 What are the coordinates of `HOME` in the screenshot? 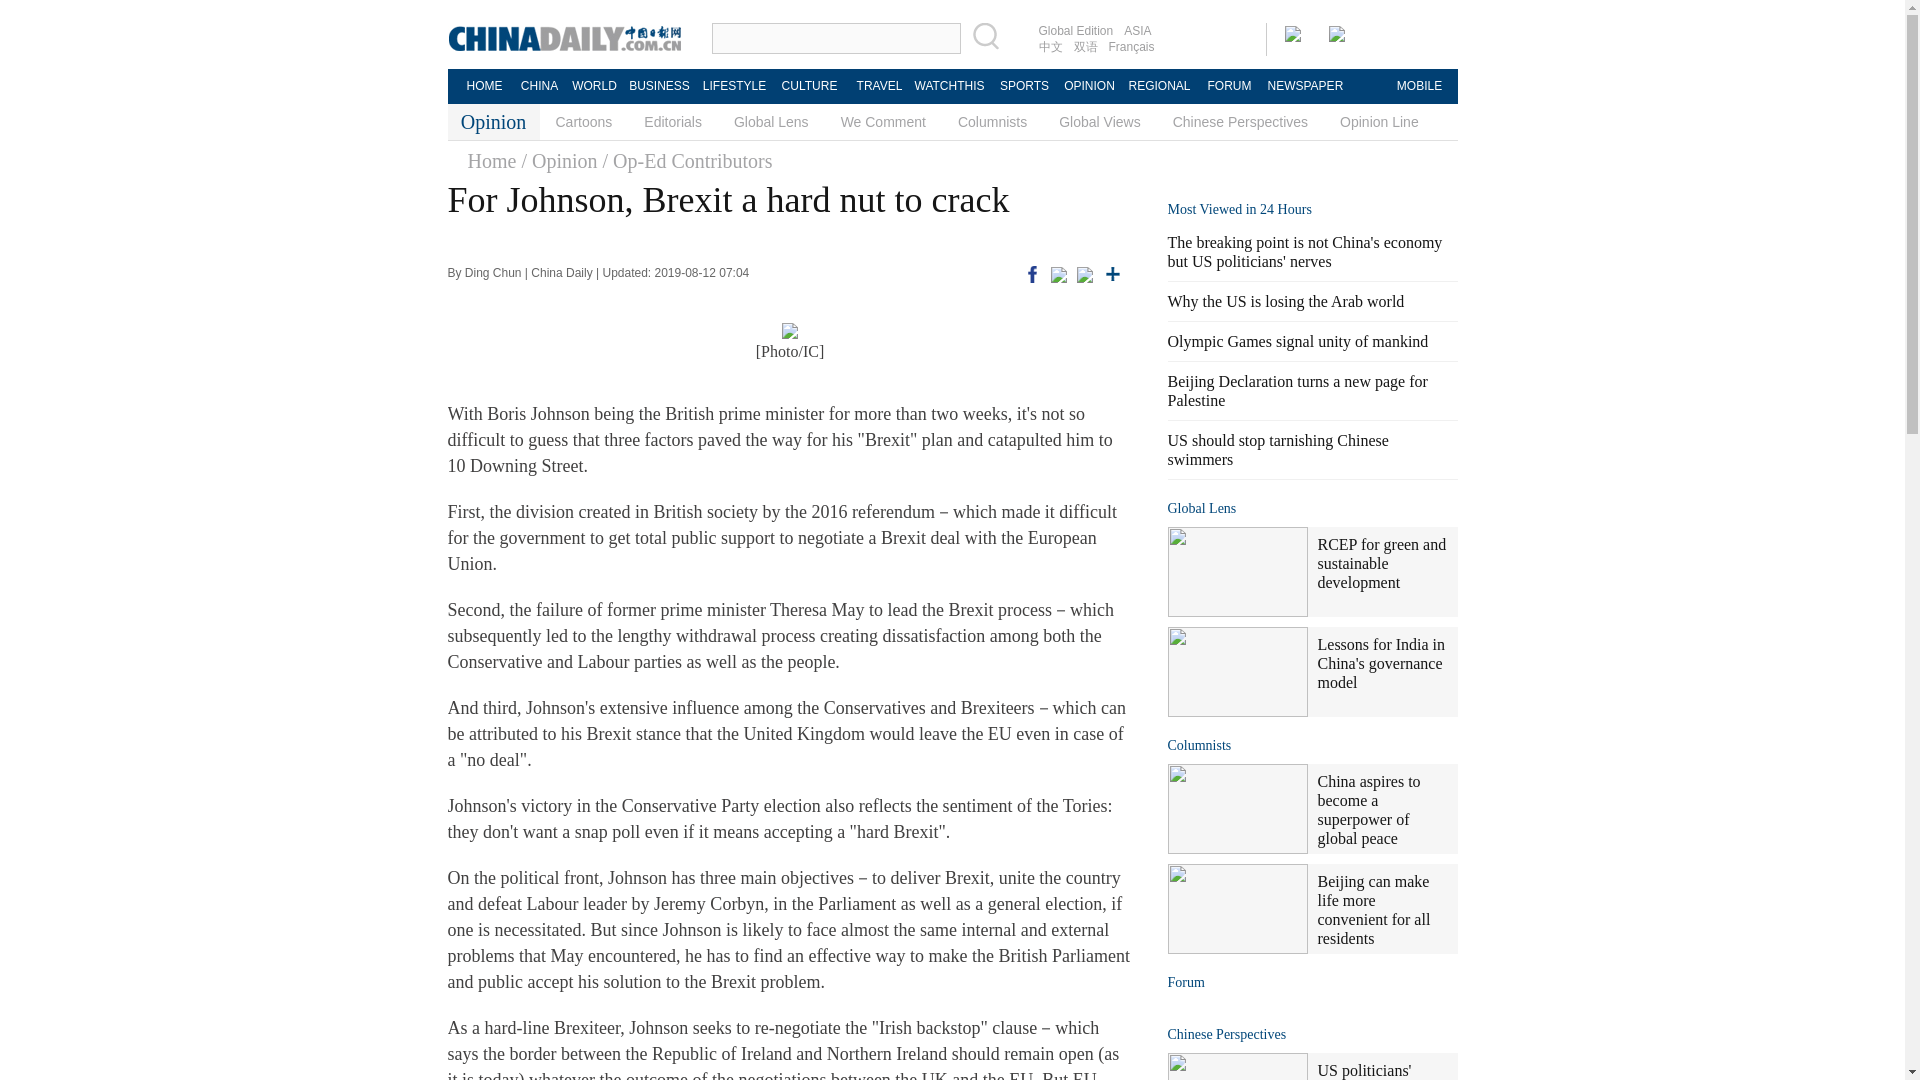 It's located at (484, 86).